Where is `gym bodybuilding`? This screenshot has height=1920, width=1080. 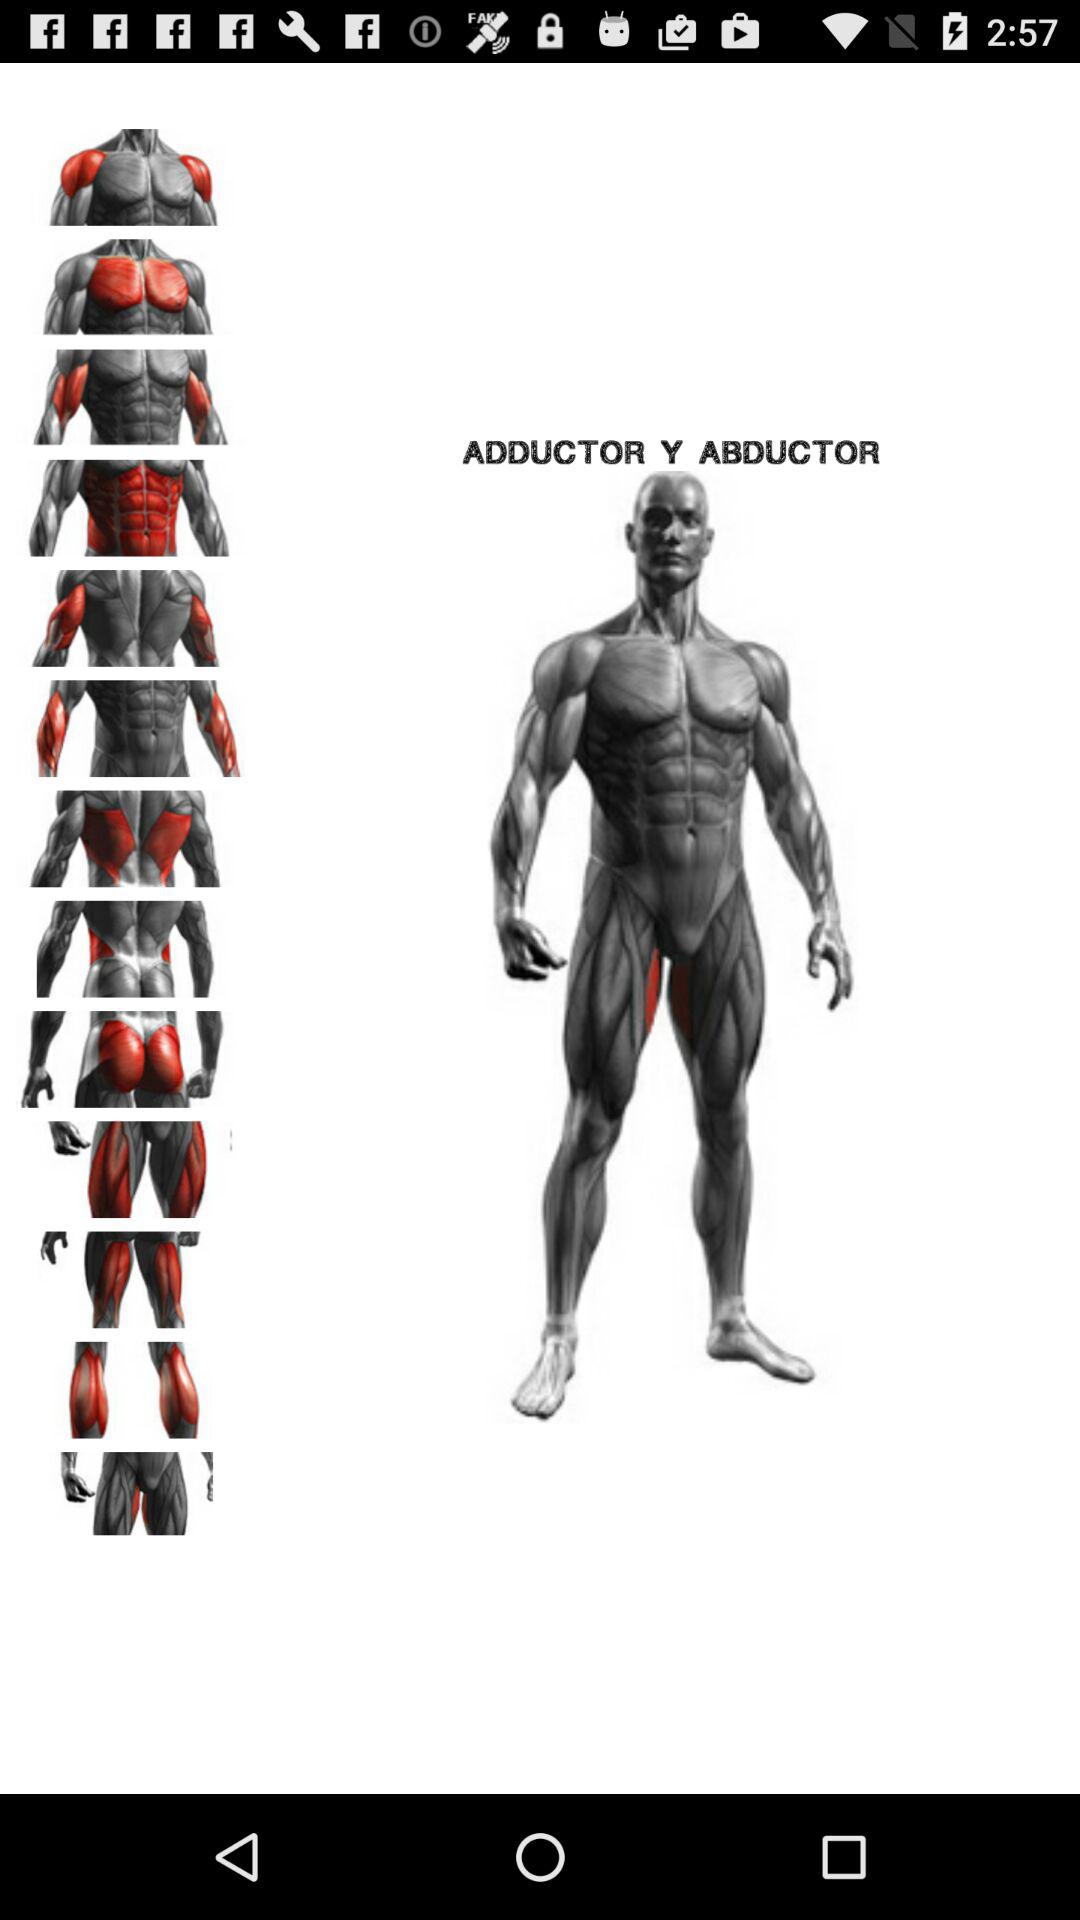
gym bodybuilding is located at coordinates (131, 1493).